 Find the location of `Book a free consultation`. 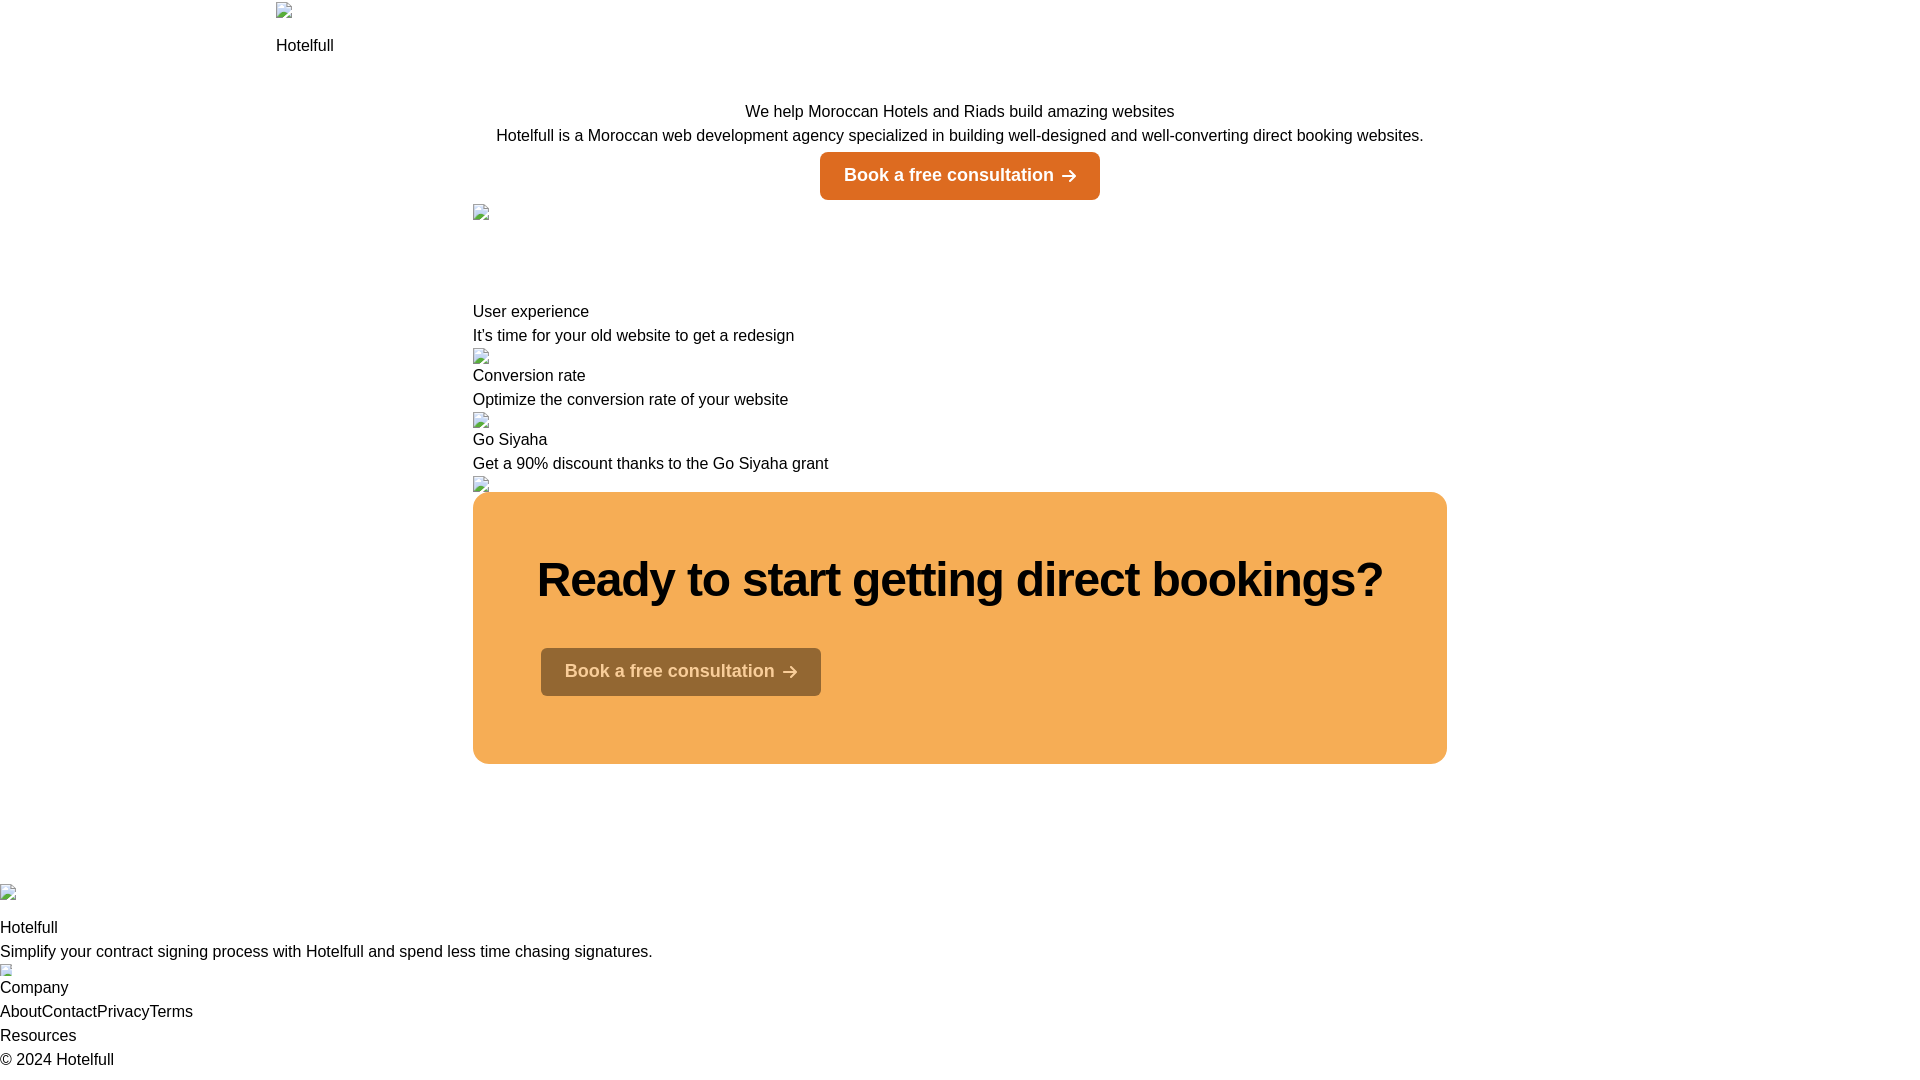

Book a free consultation is located at coordinates (681, 670).